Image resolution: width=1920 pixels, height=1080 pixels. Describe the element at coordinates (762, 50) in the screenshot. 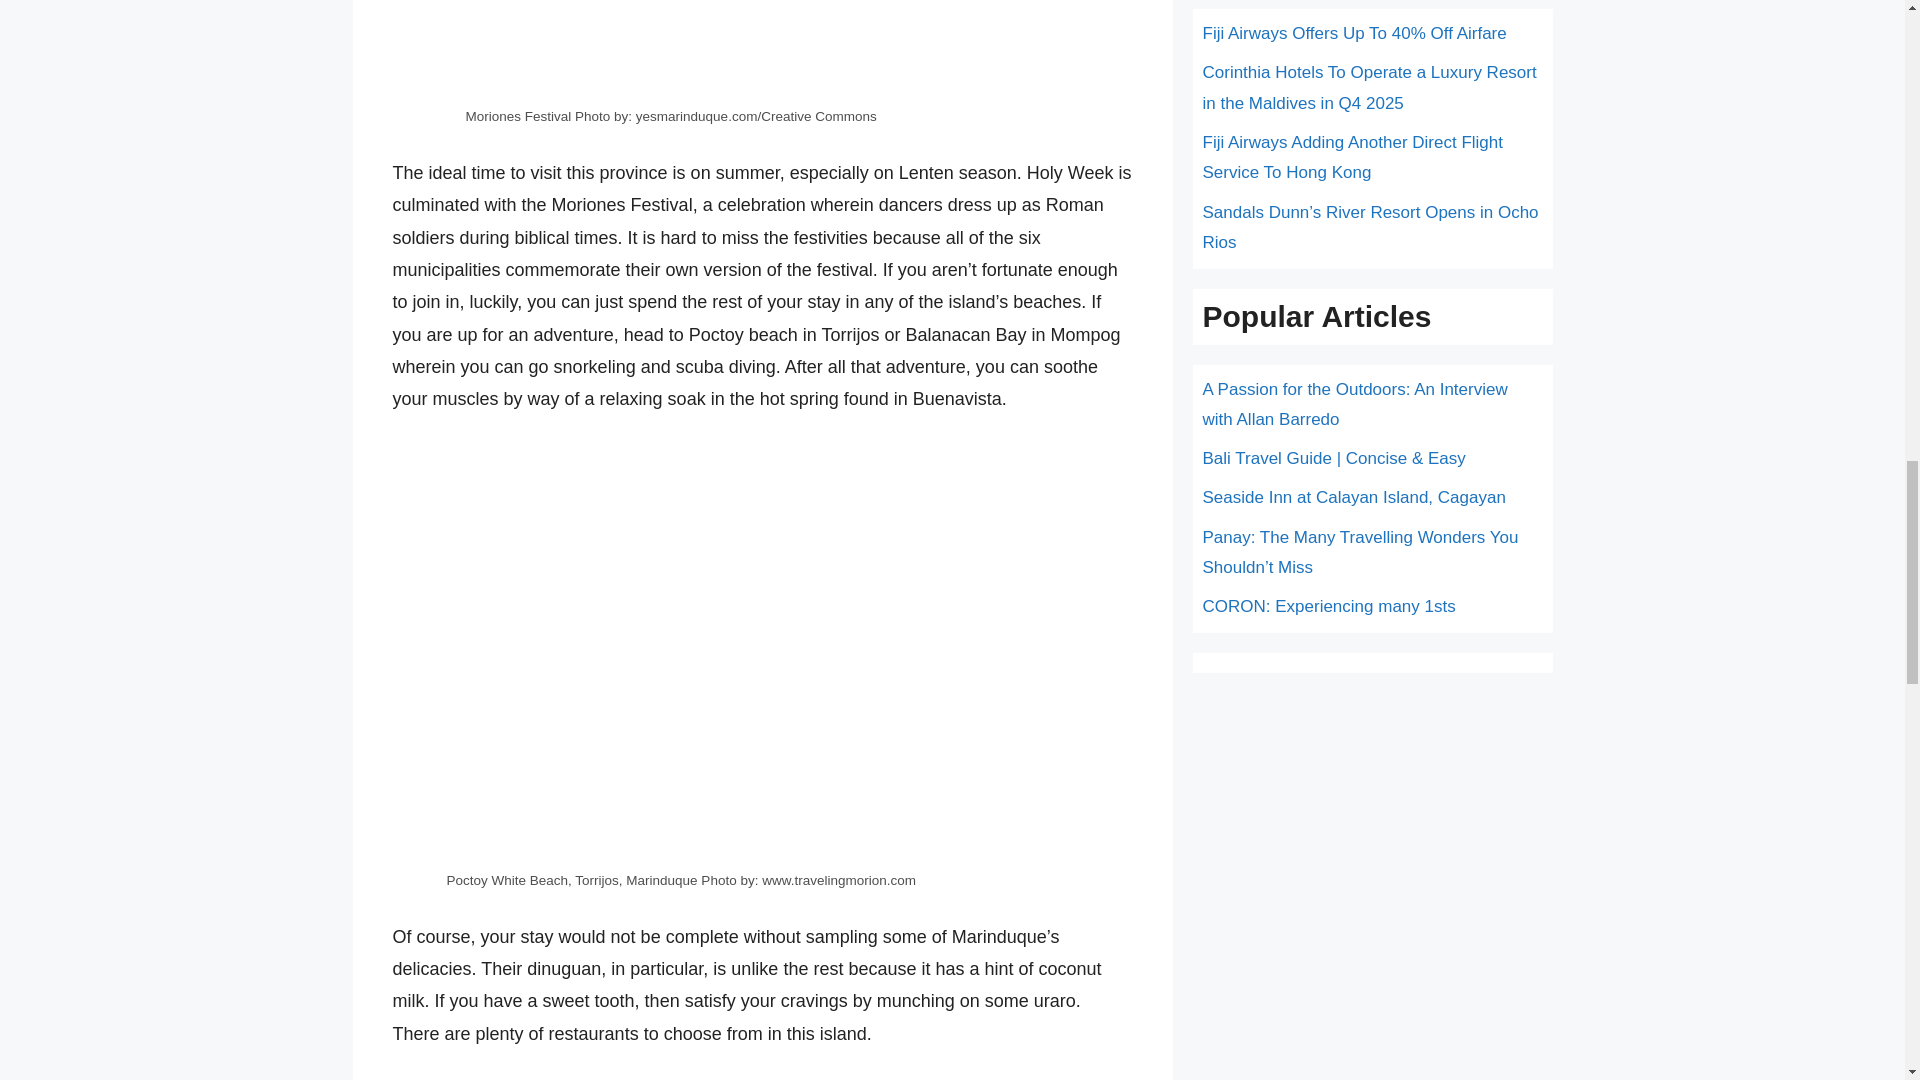

I see `Travel Guide to Marinduque 2` at that location.